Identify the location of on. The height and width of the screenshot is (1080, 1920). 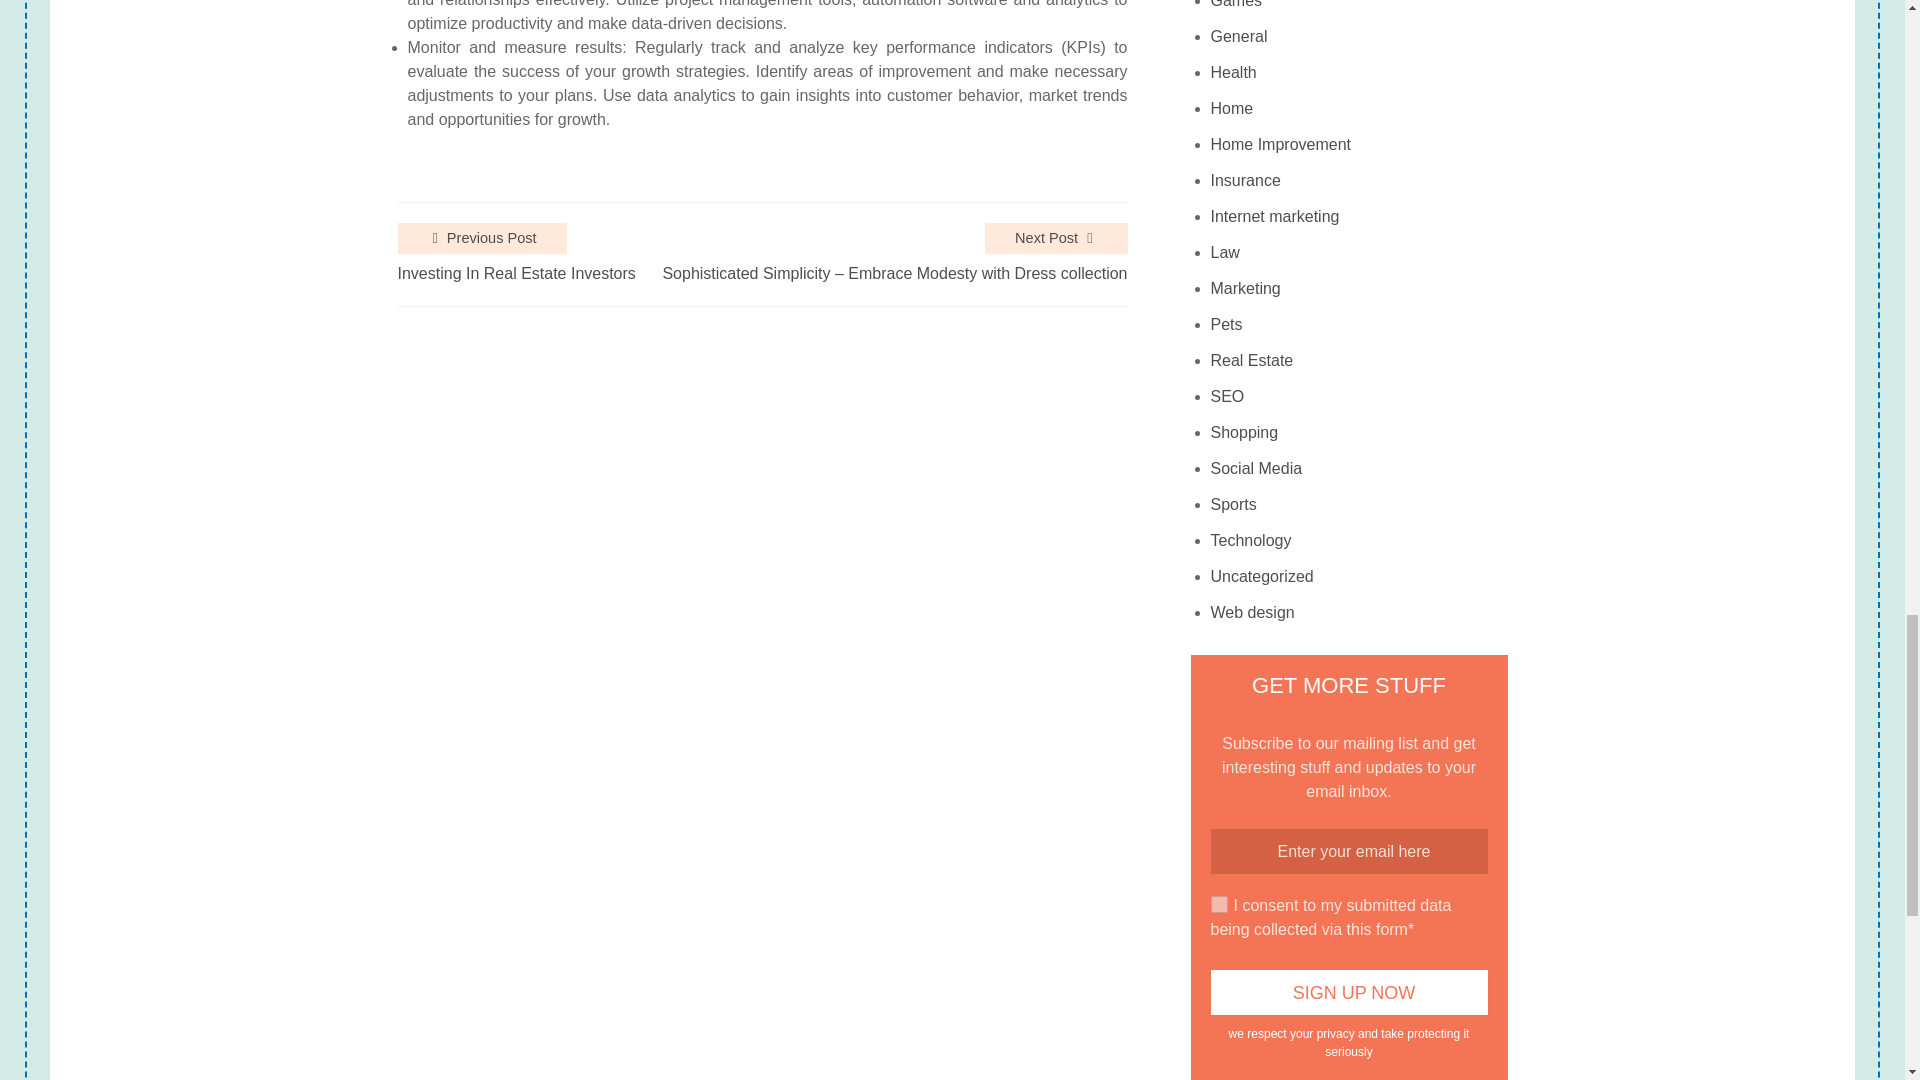
(1220, 904).